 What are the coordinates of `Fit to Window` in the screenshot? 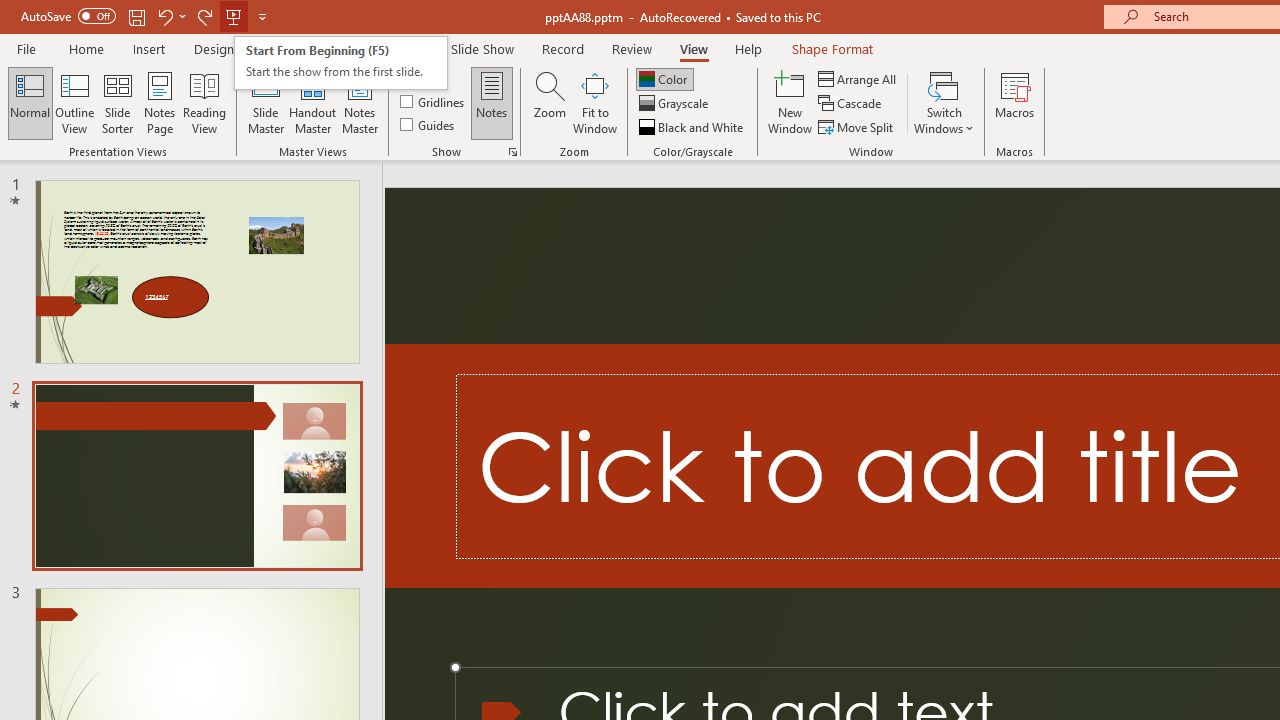 It's located at (594, 102).